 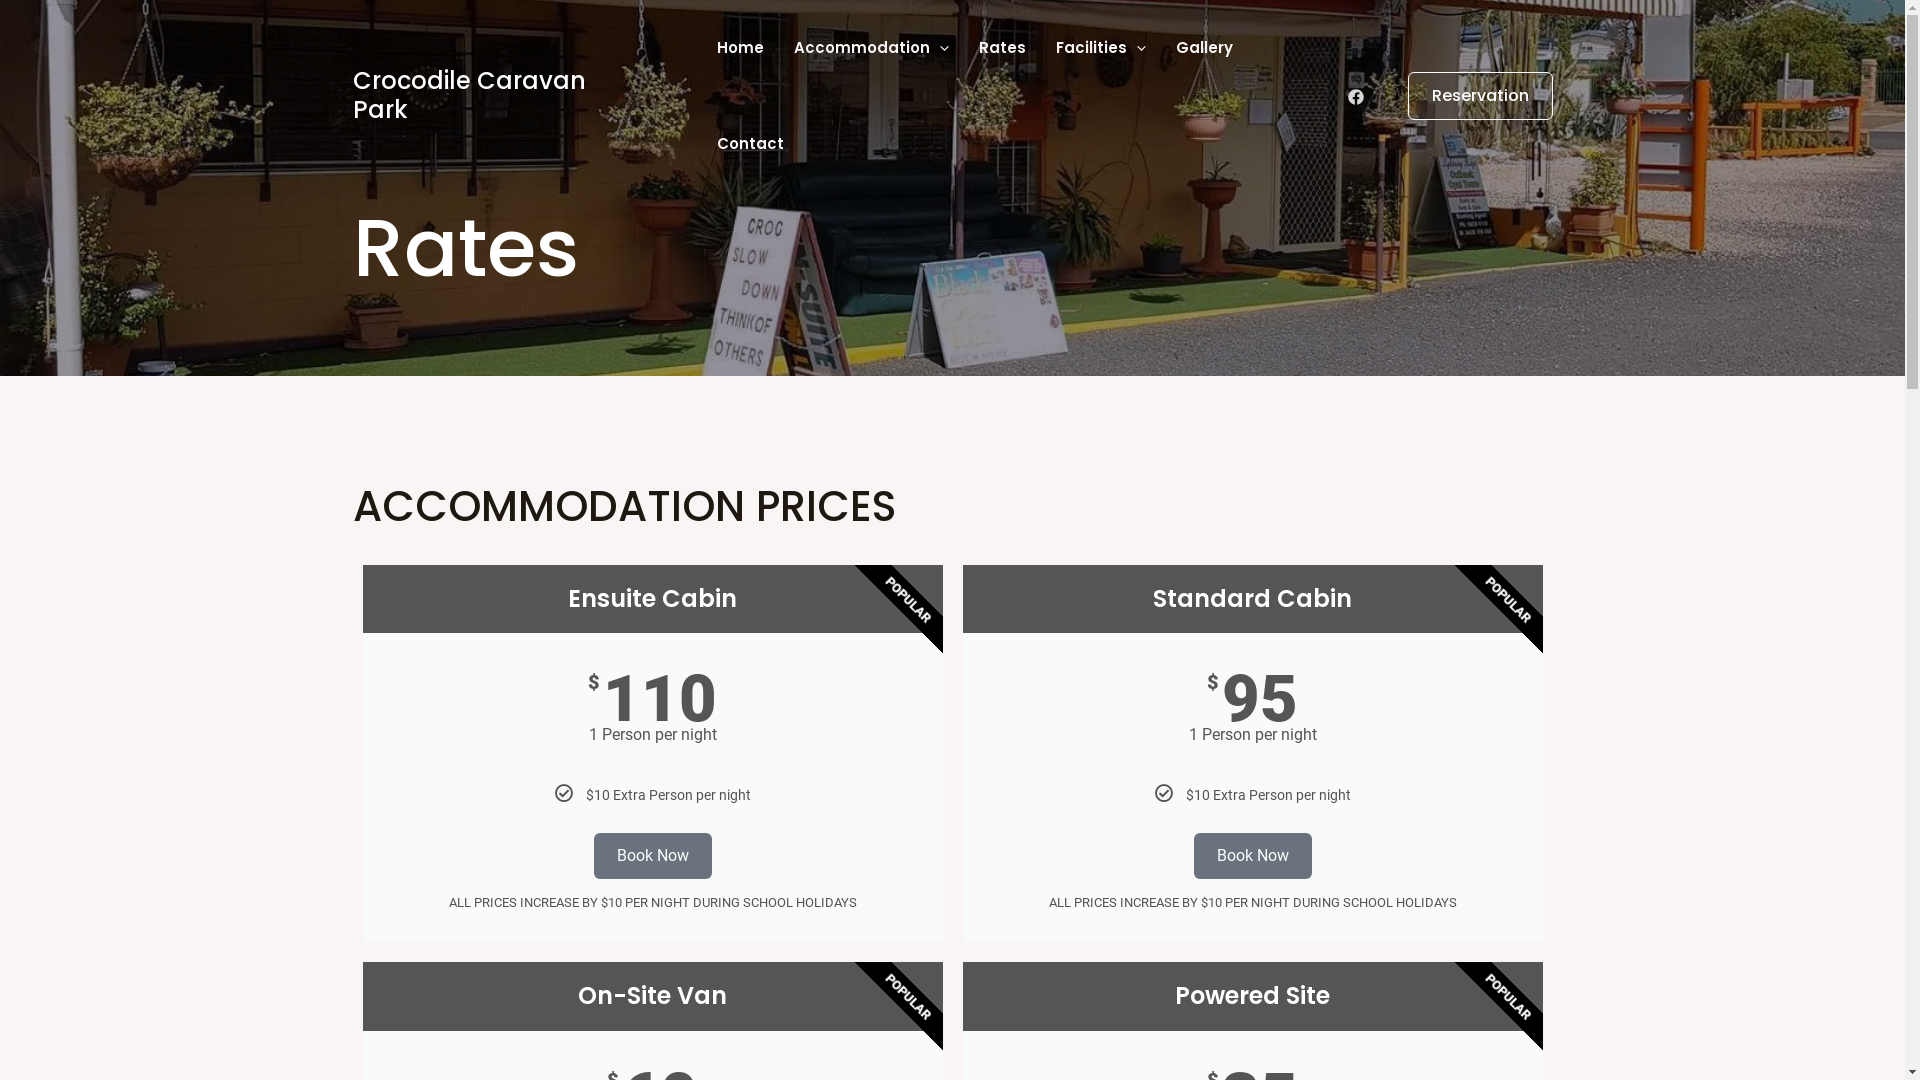 What do you see at coordinates (1002, 48) in the screenshot?
I see `Rates` at bounding box center [1002, 48].